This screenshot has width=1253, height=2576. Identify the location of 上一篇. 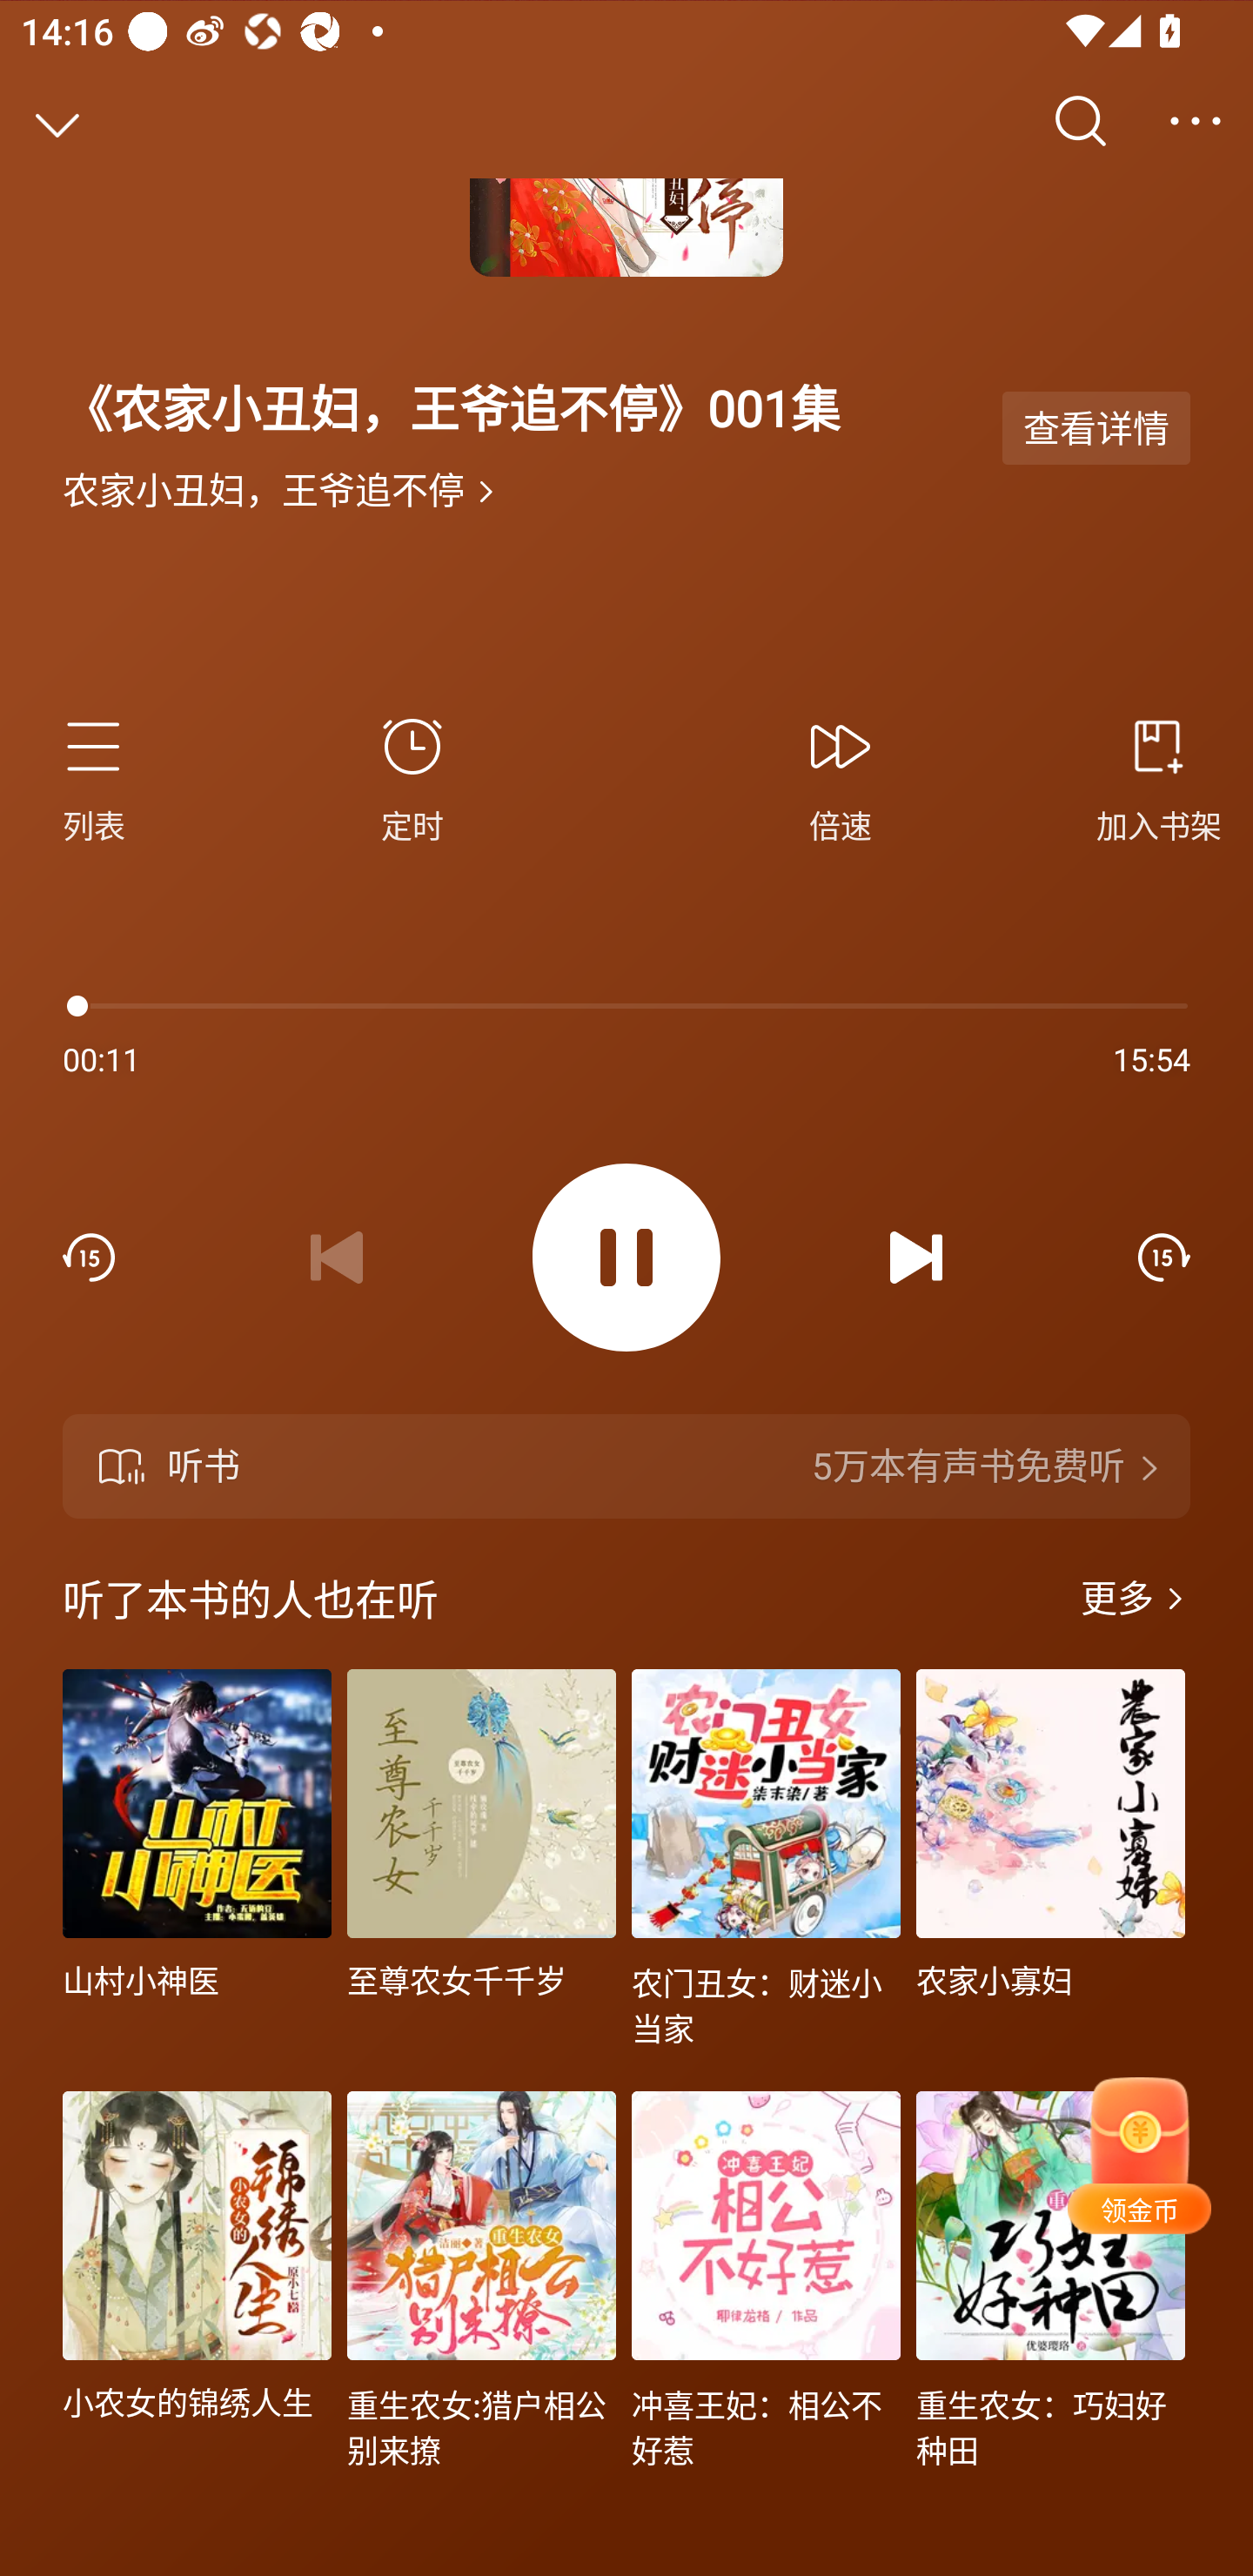
(336, 1257).